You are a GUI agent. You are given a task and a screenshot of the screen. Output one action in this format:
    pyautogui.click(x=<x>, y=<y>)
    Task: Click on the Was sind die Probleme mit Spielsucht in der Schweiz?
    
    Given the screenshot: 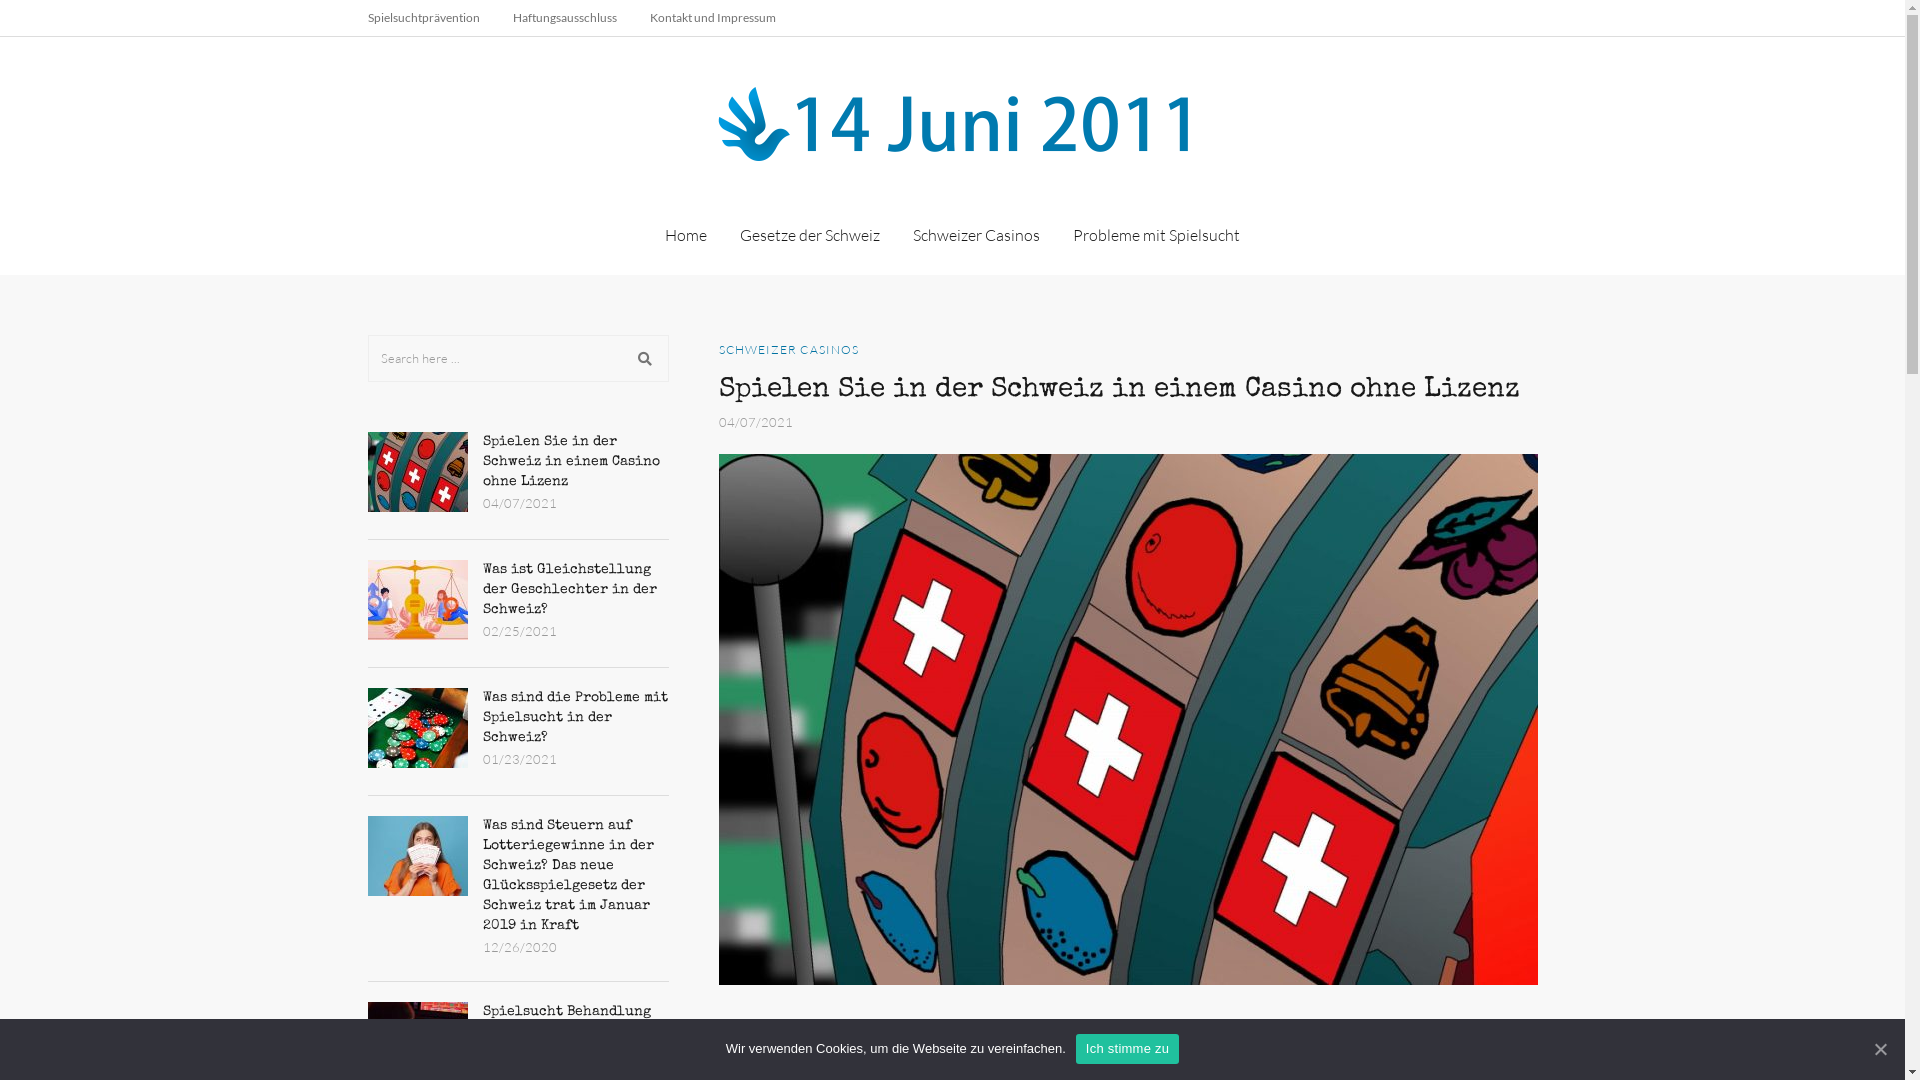 What is the action you would take?
    pyautogui.click(x=574, y=718)
    